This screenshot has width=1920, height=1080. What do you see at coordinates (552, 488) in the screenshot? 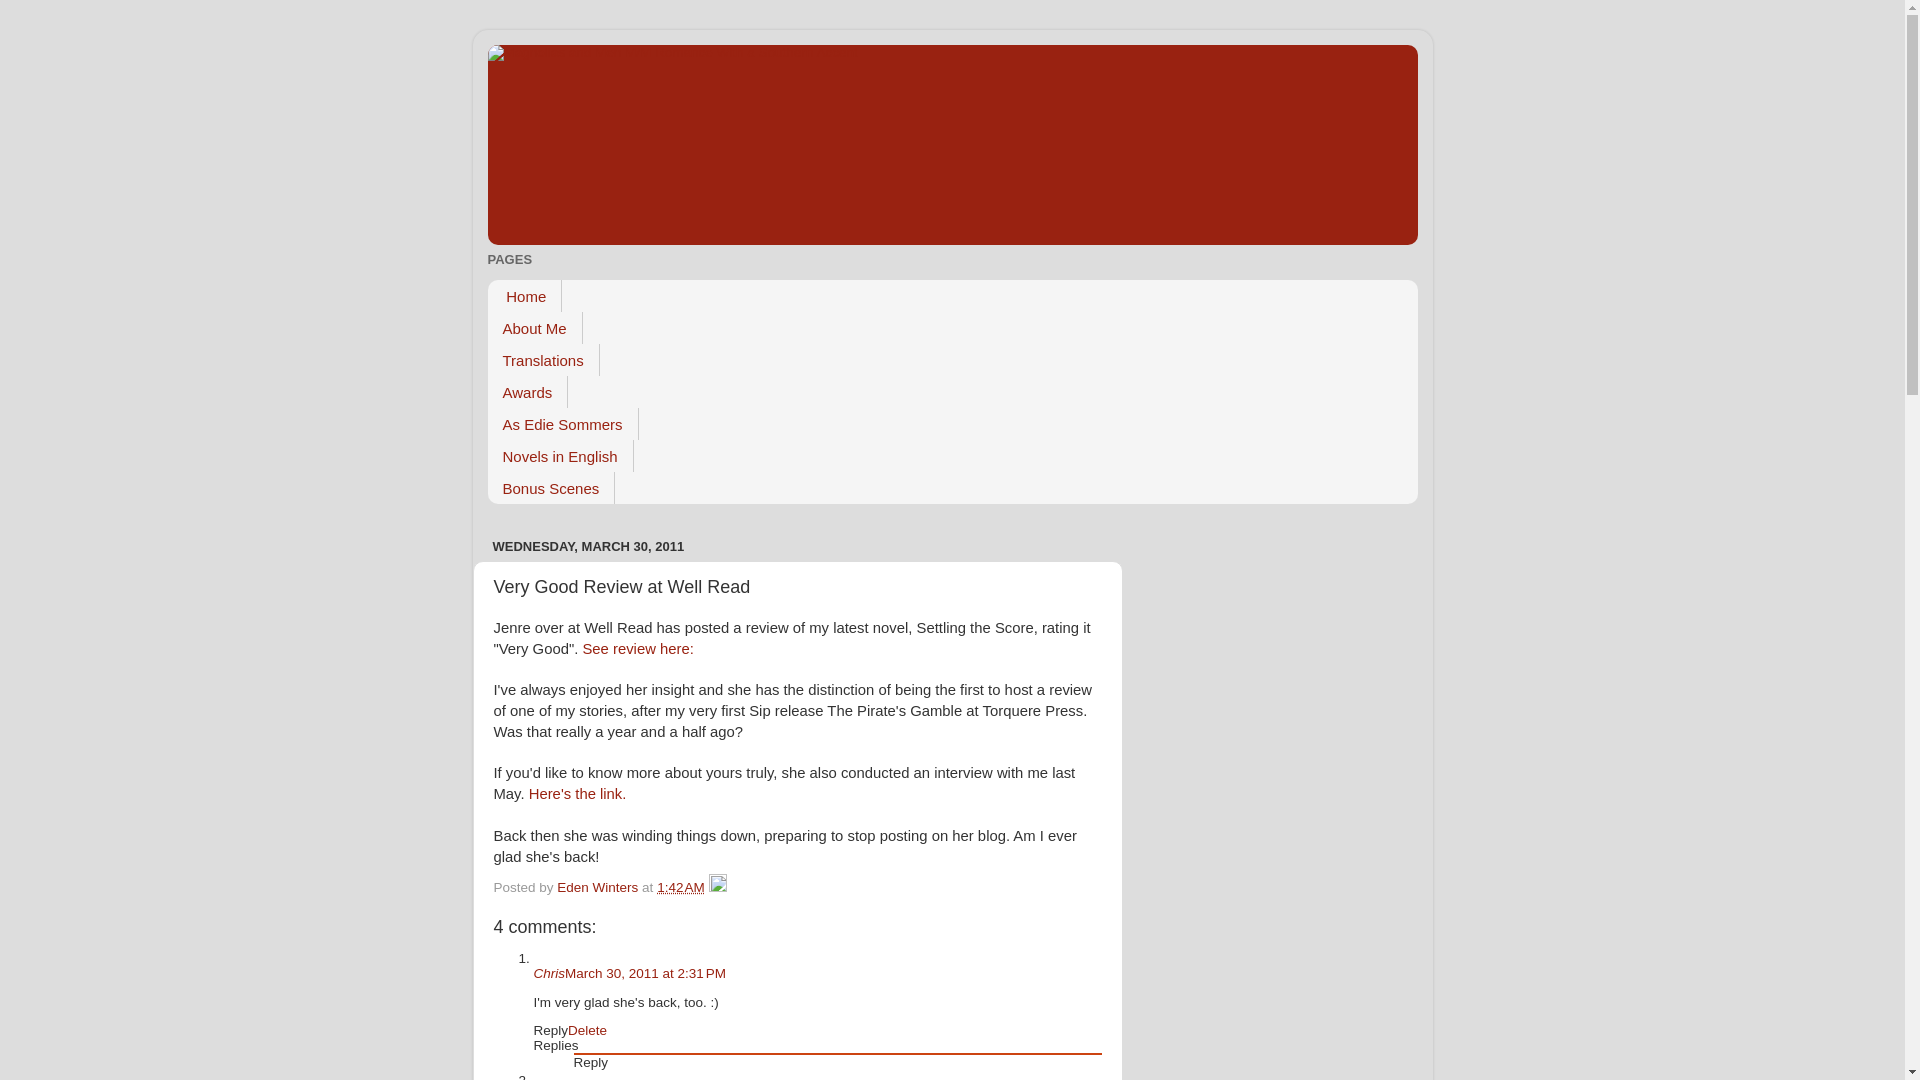
I see `Bonus Scenes` at bounding box center [552, 488].